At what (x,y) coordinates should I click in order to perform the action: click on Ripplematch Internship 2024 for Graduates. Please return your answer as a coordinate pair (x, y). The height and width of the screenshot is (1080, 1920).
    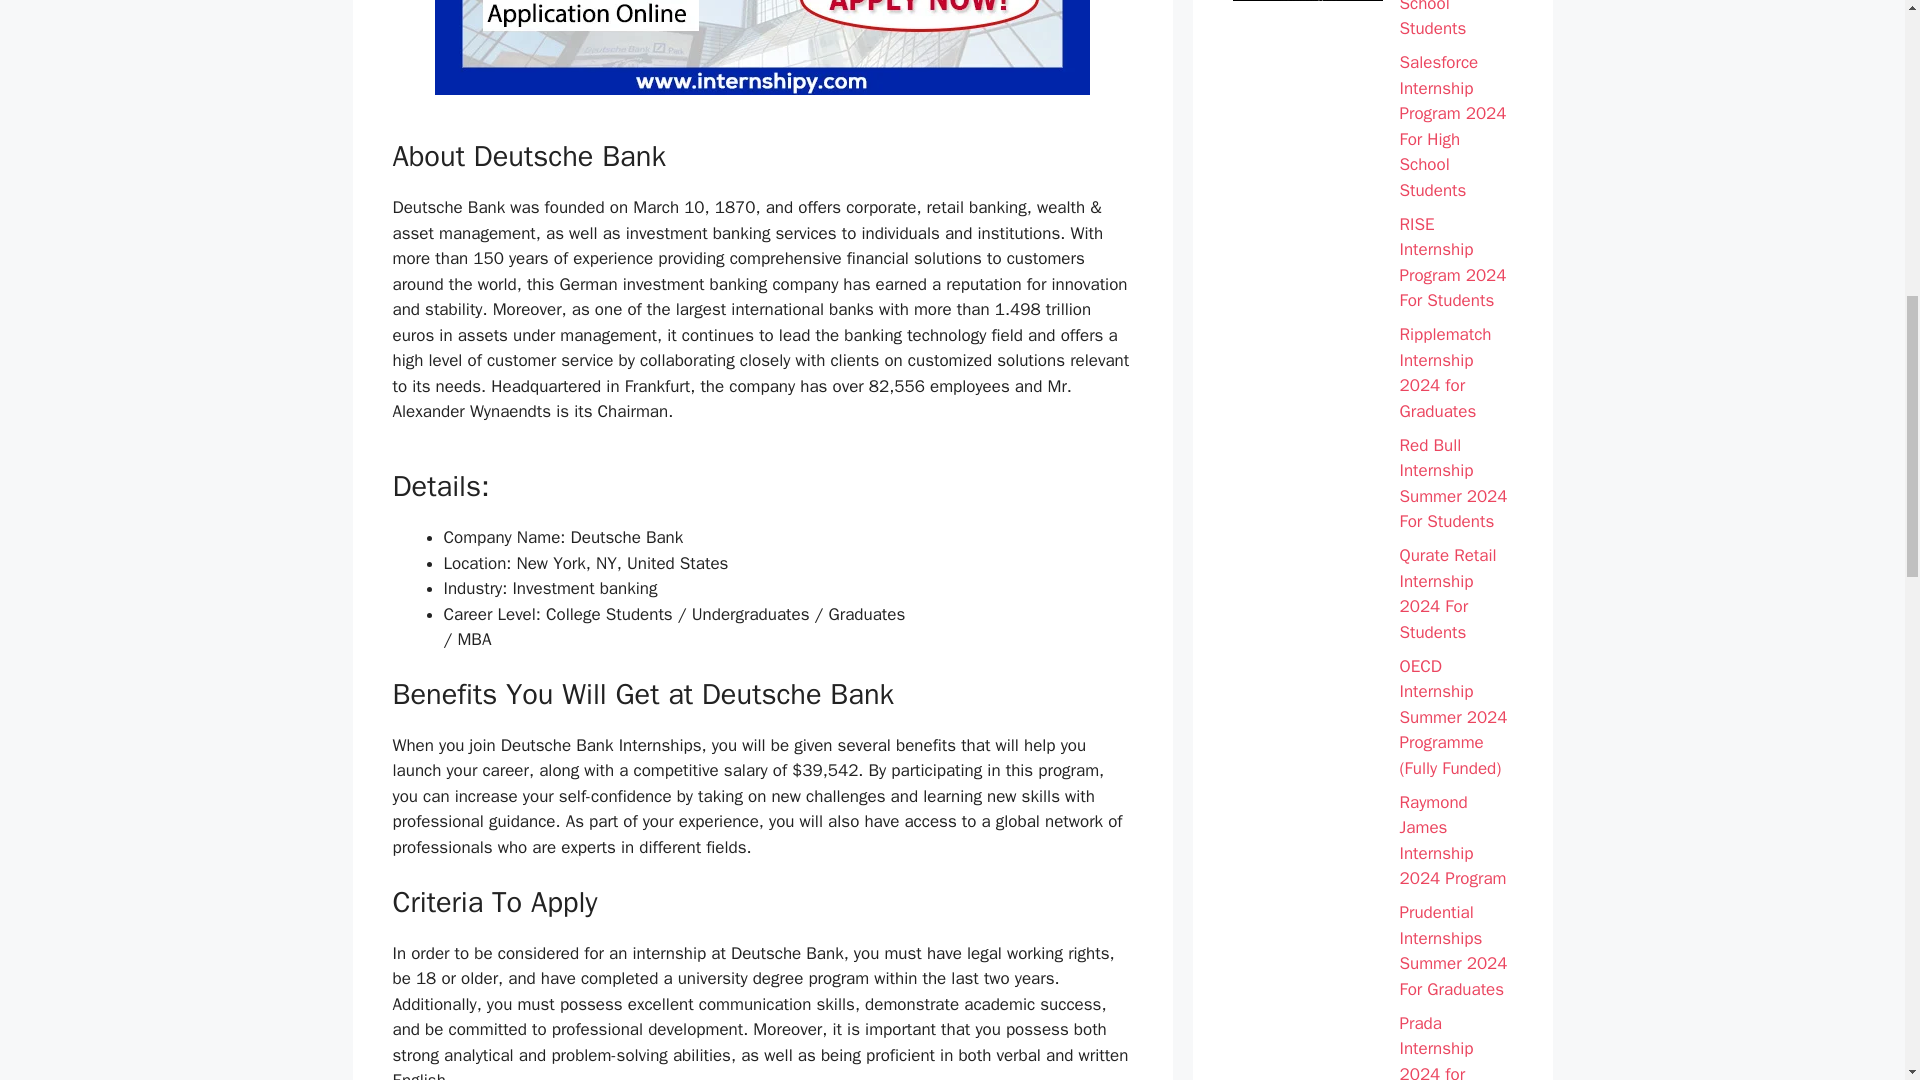
    Looking at the image, I should click on (1456, 372).